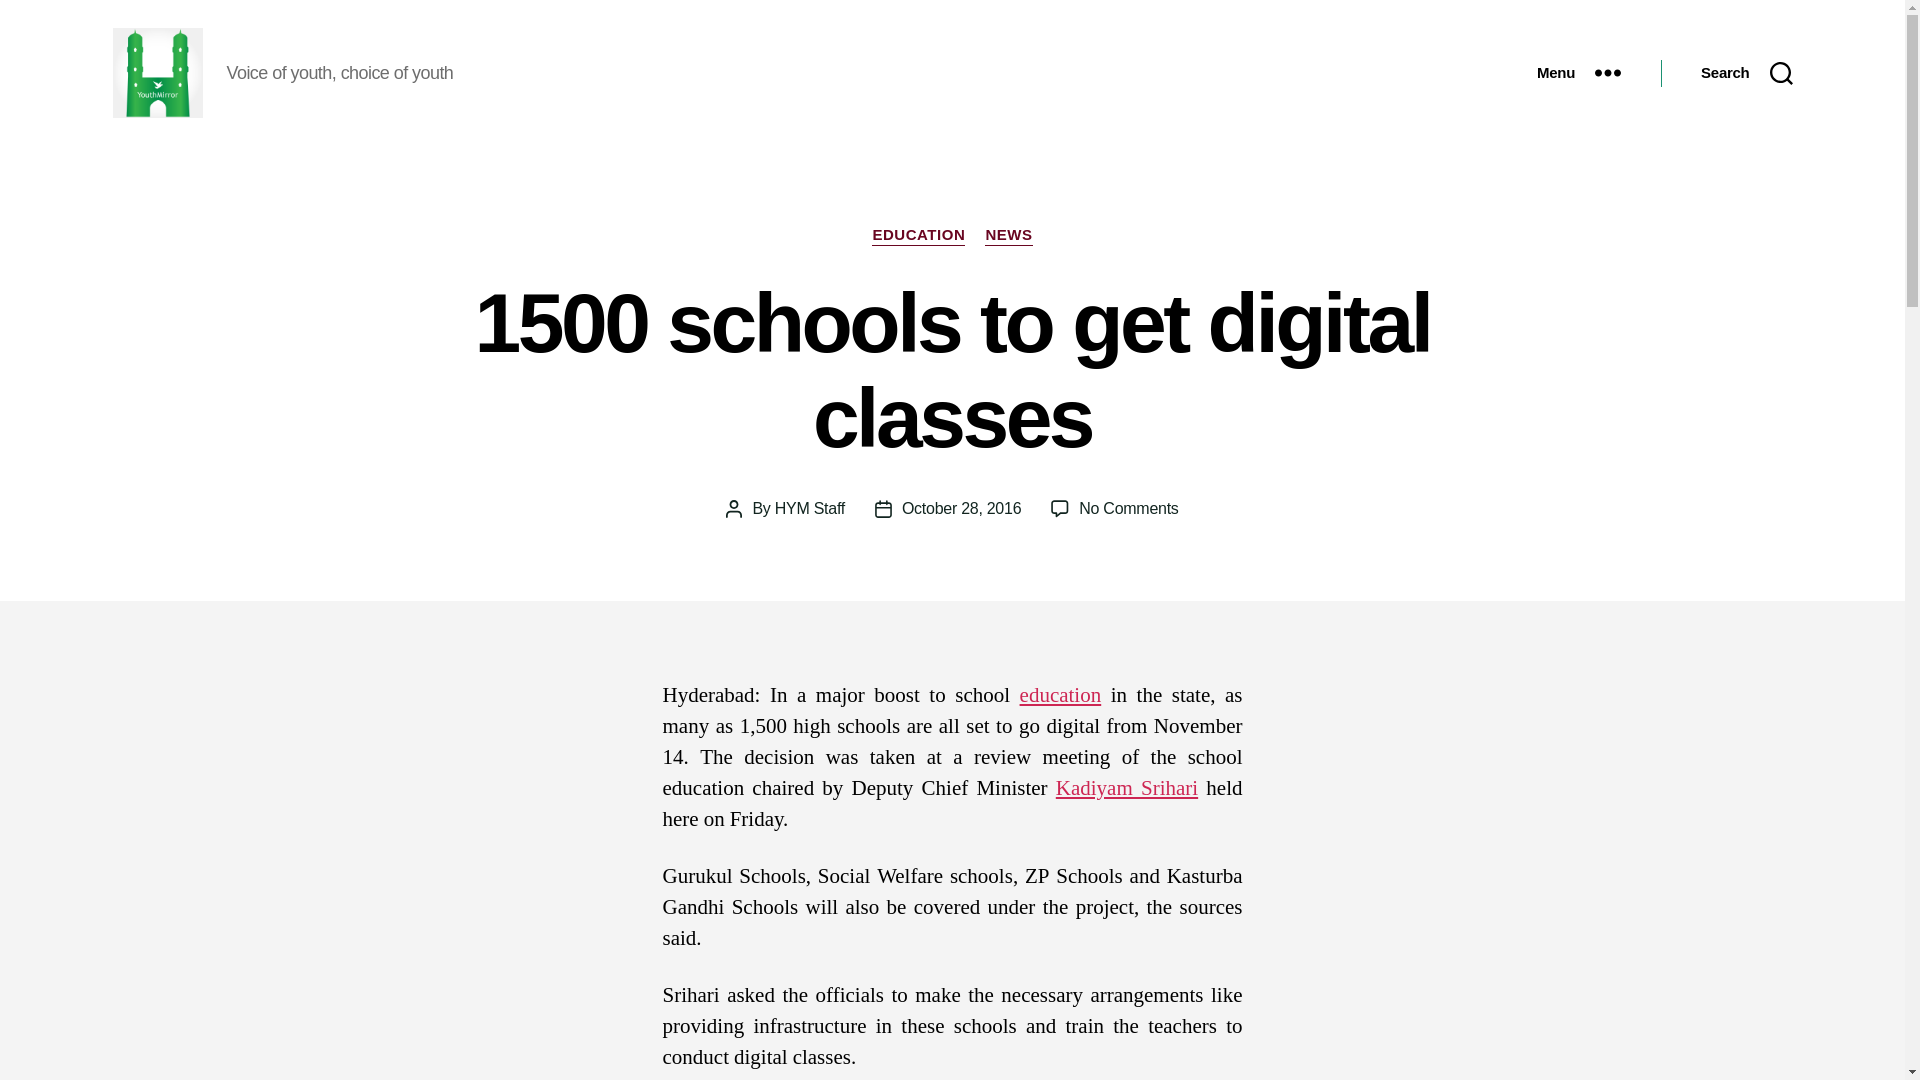 The width and height of the screenshot is (1920, 1080). Describe the element at coordinates (1128, 508) in the screenshot. I see `Kadiyam Srihari` at that location.